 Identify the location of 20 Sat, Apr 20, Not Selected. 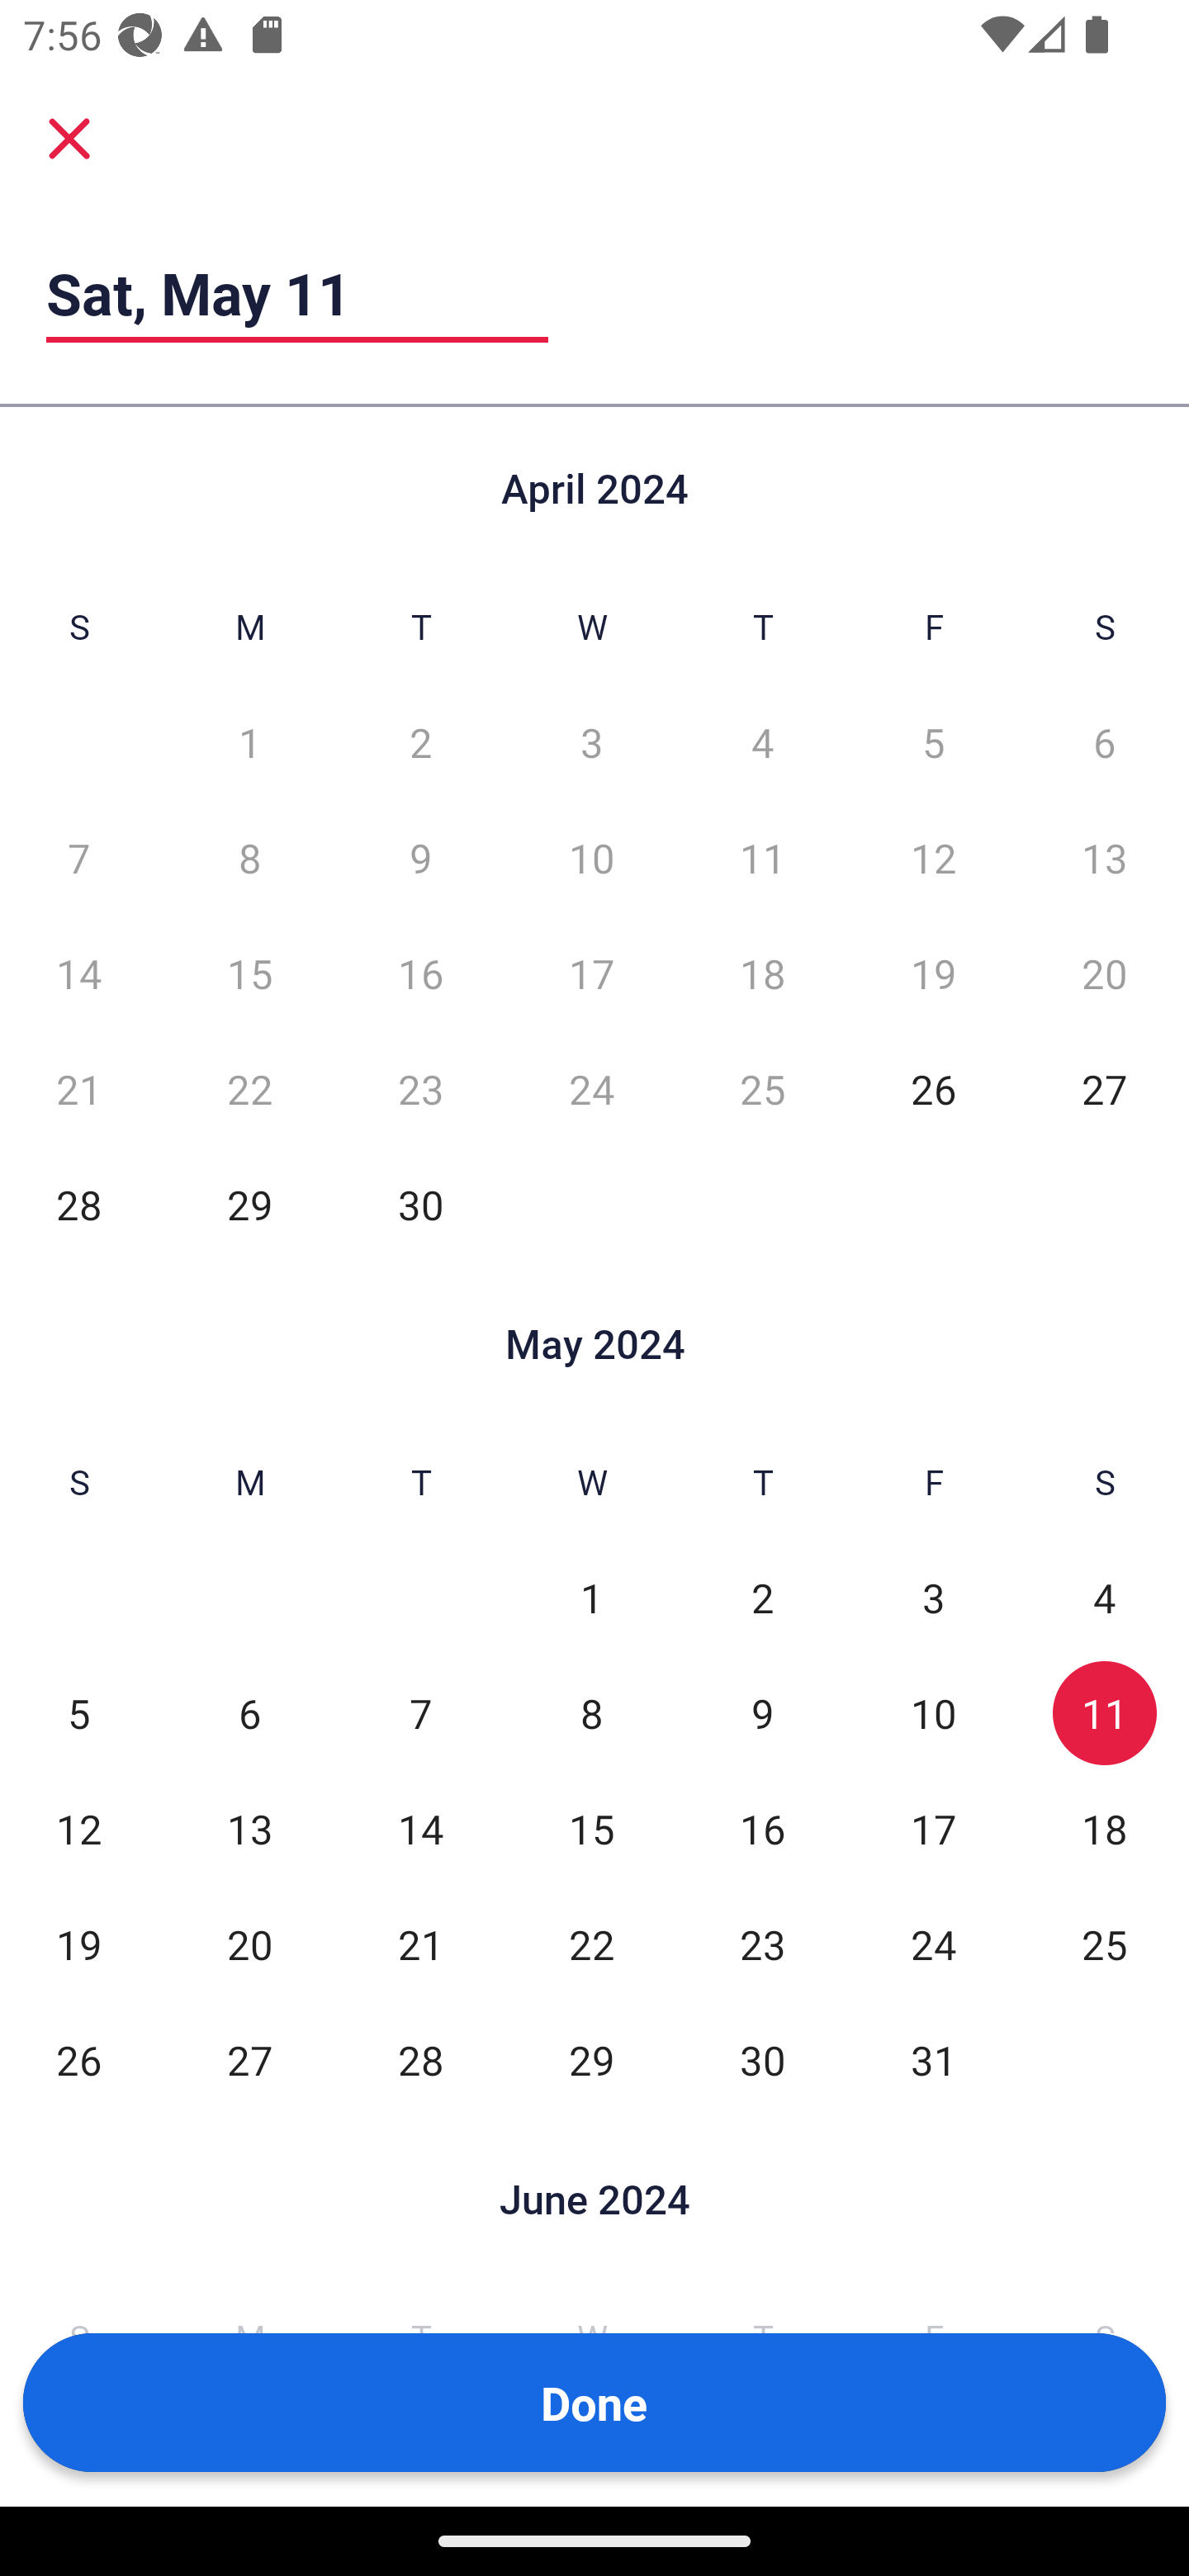
(1105, 973).